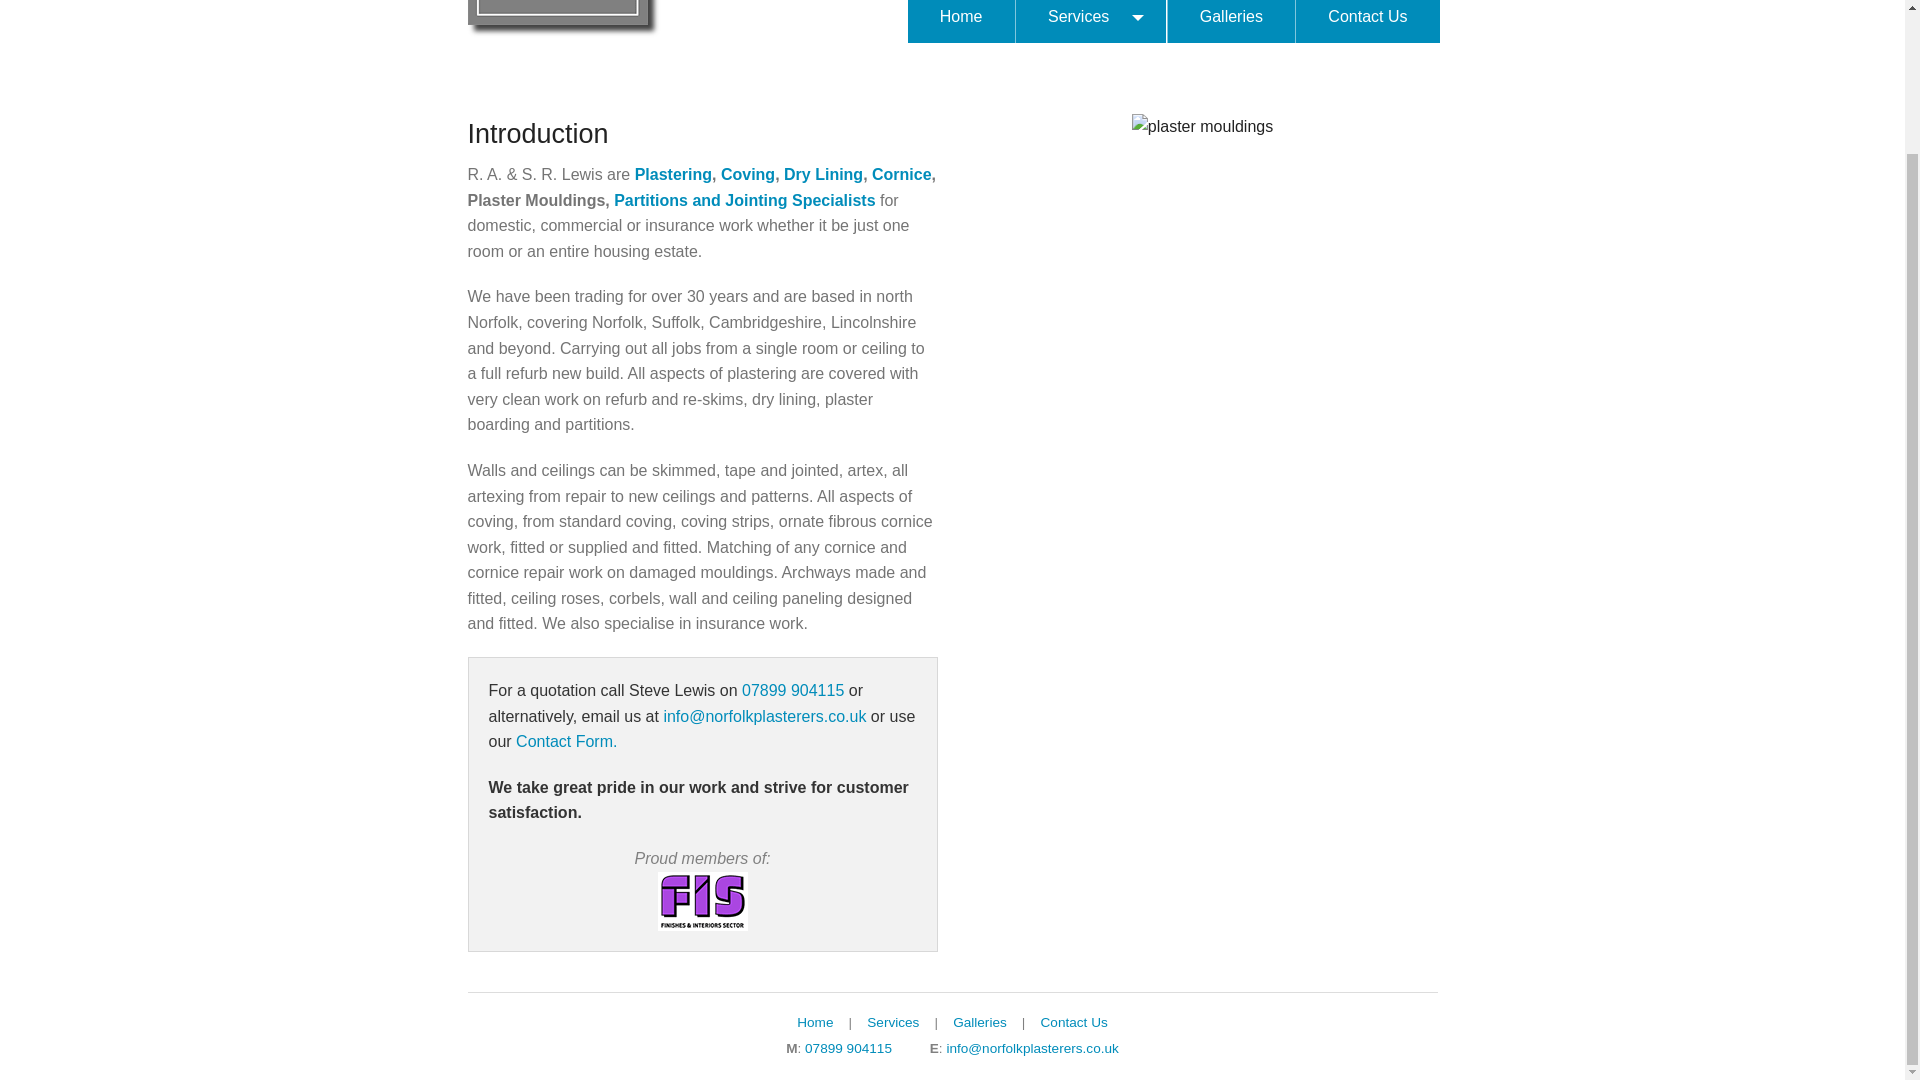  What do you see at coordinates (901, 174) in the screenshot?
I see `Cornice` at bounding box center [901, 174].